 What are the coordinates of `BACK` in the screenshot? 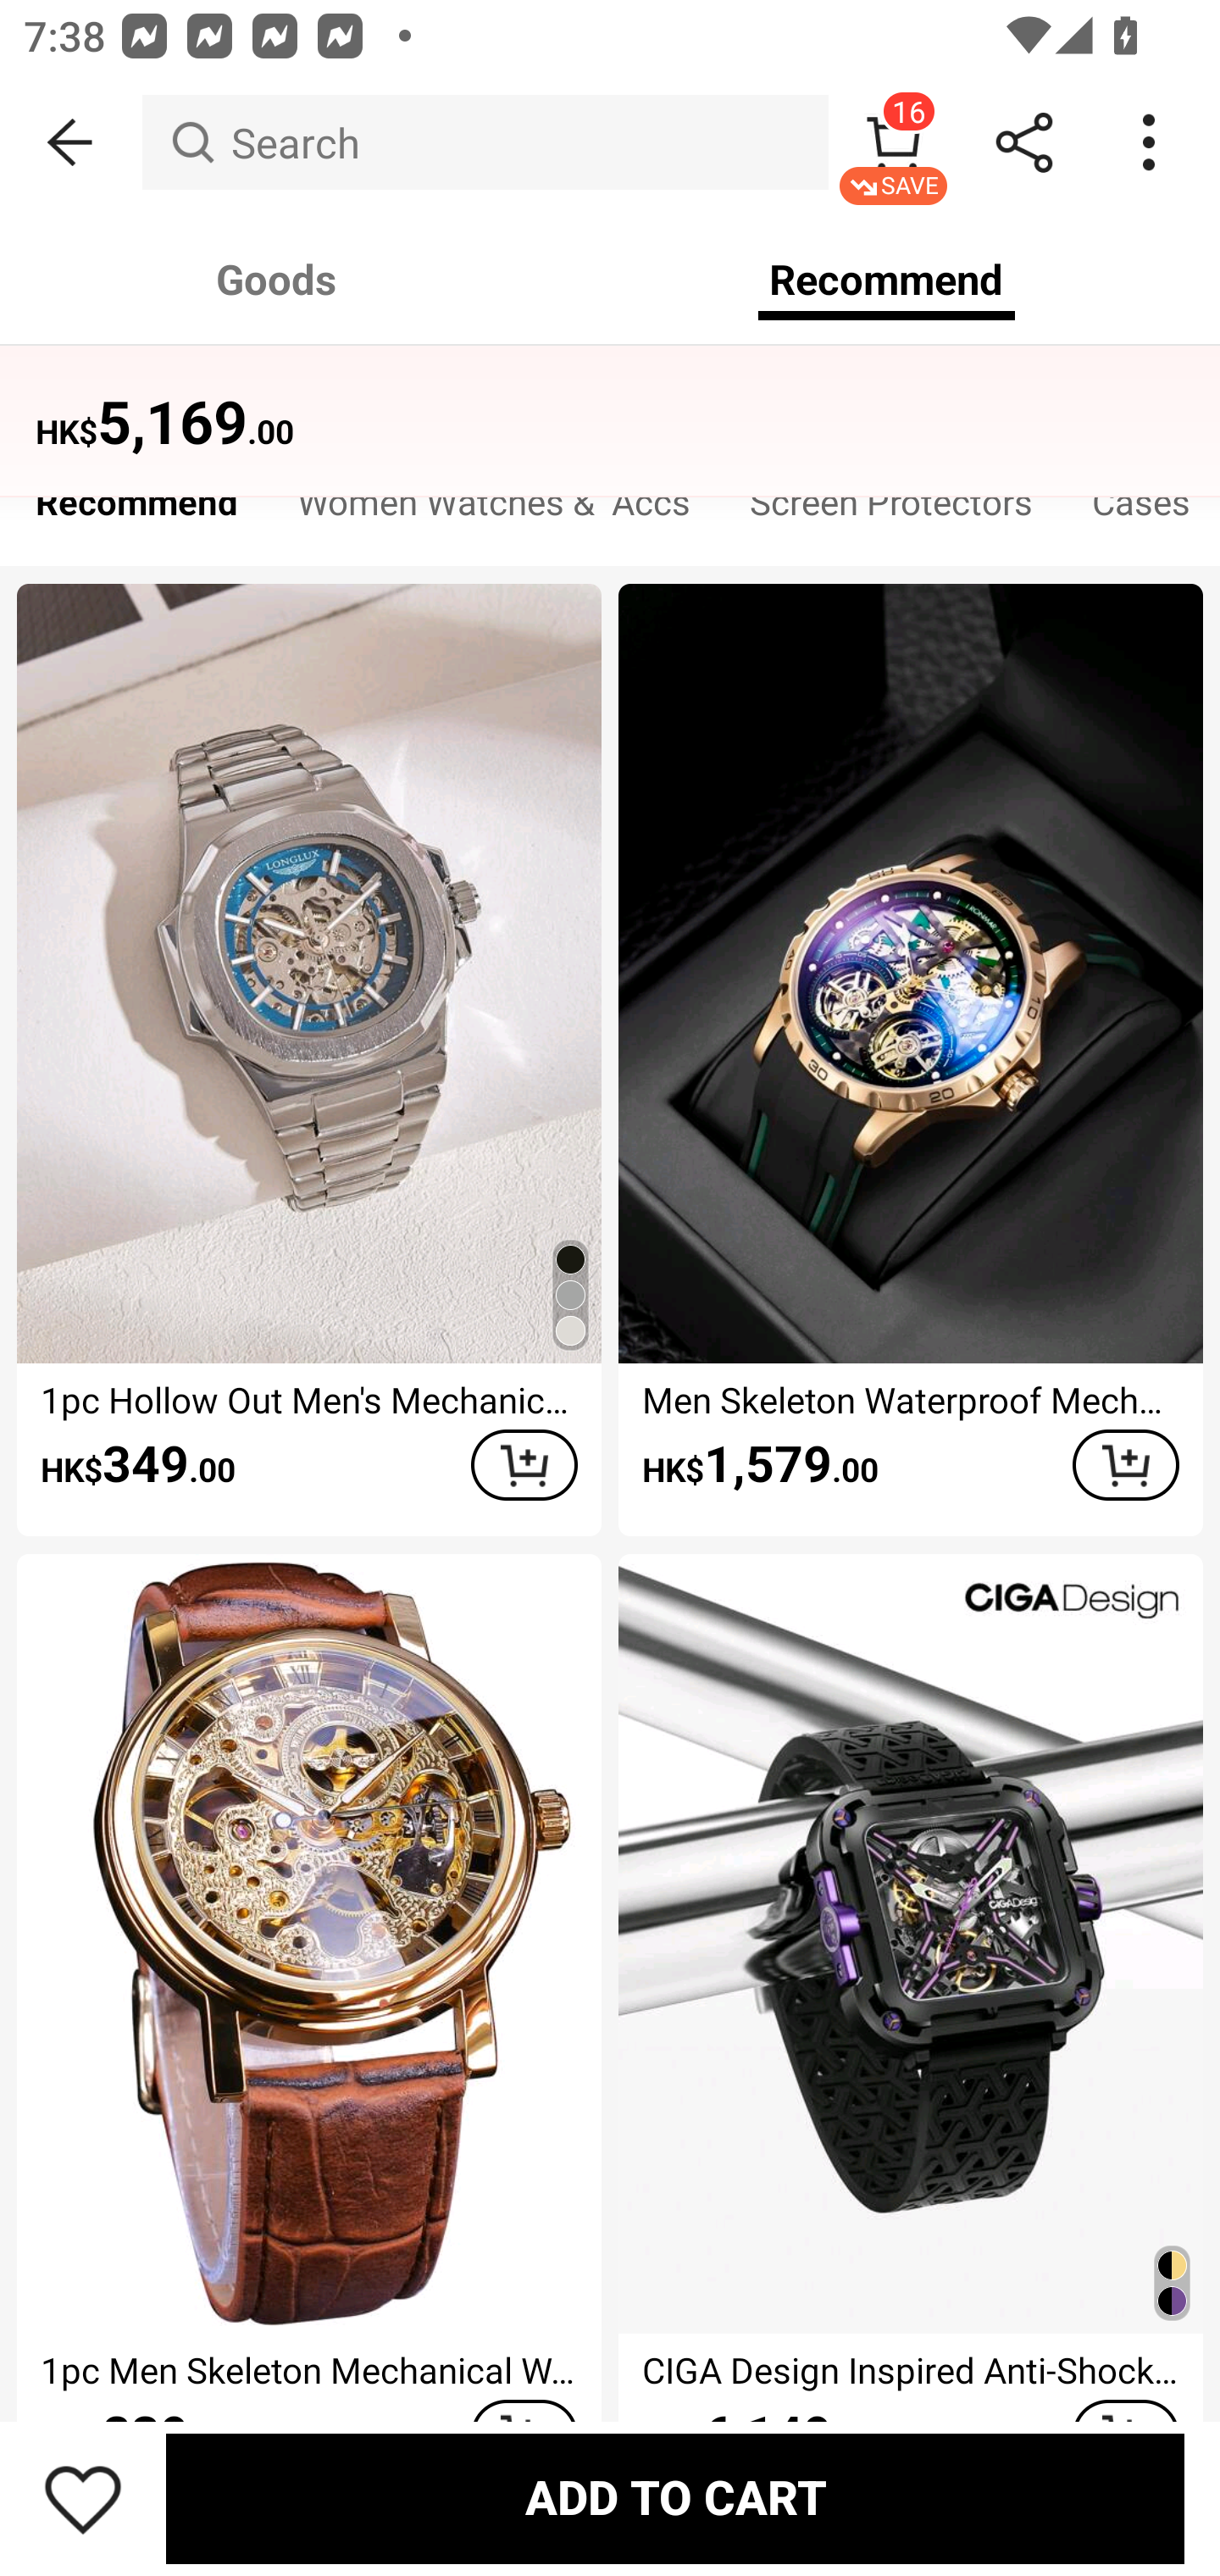 It's located at (71, 142).